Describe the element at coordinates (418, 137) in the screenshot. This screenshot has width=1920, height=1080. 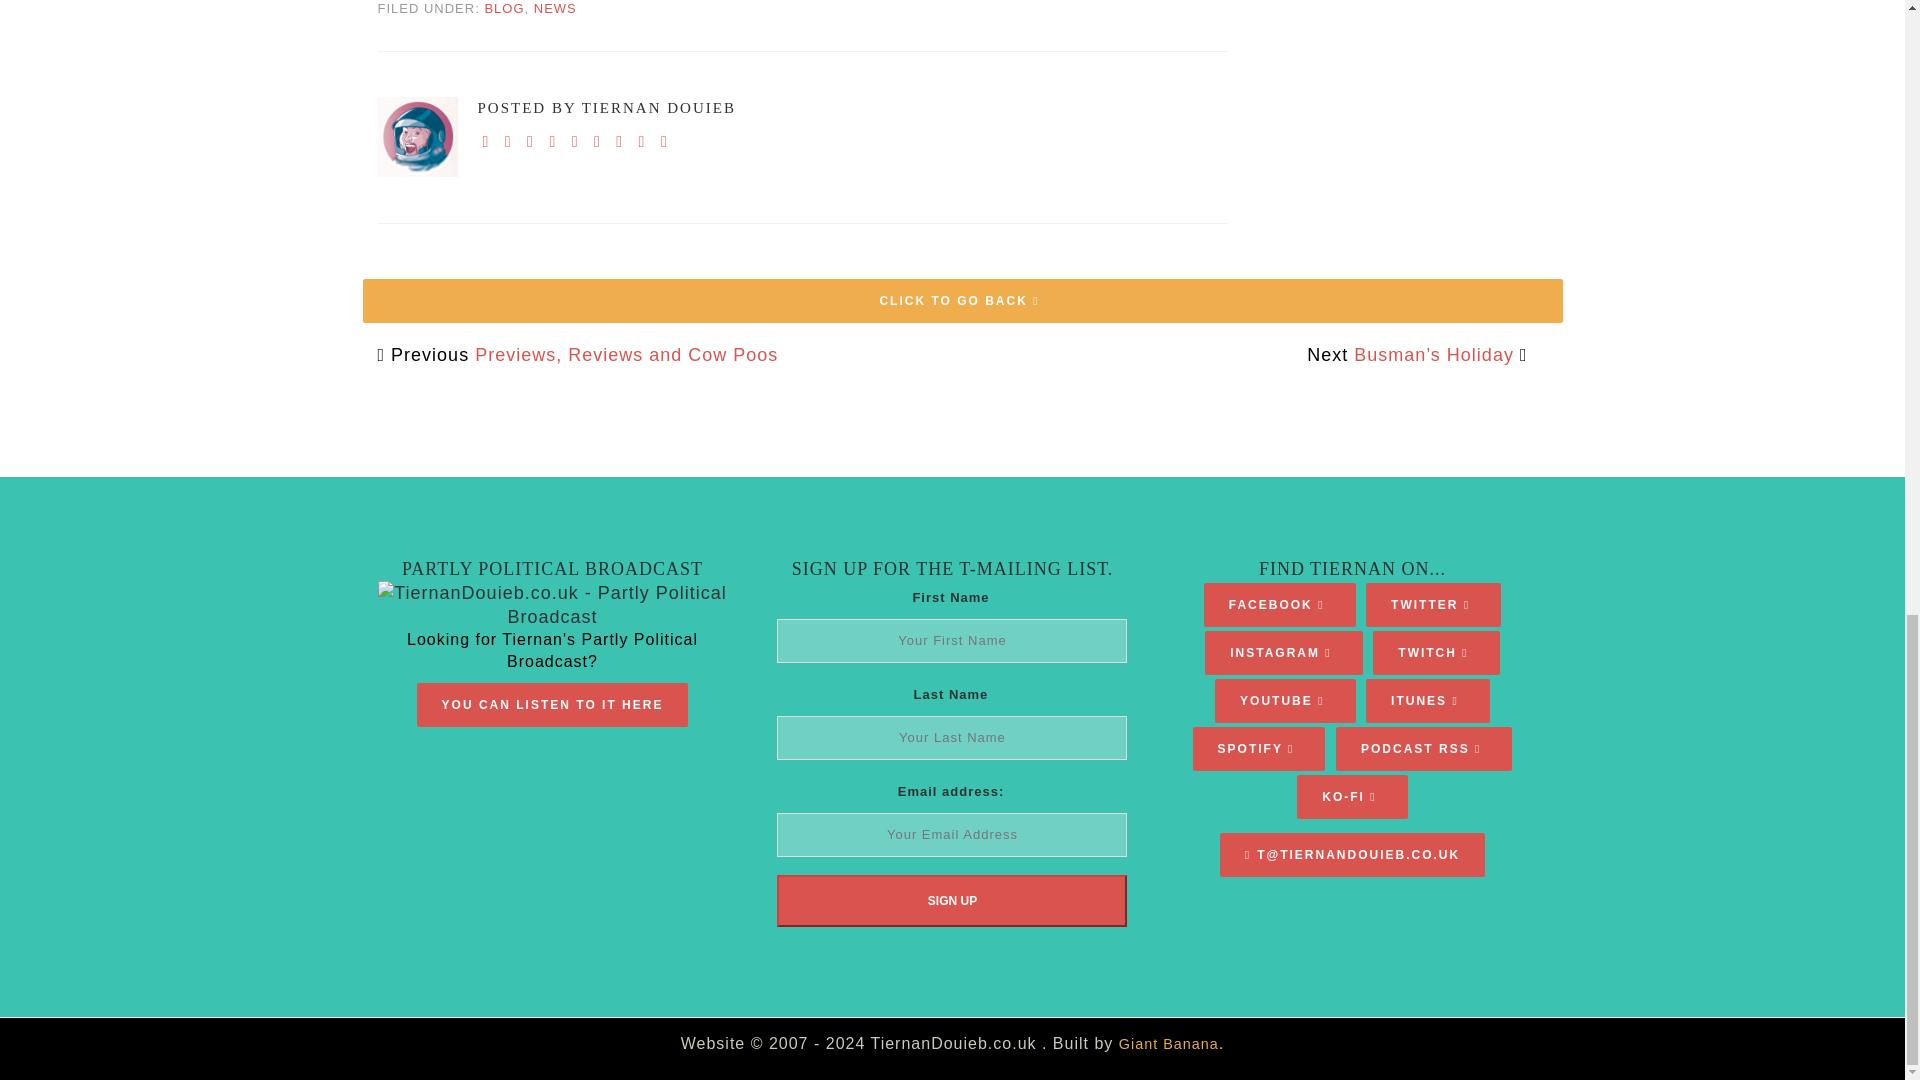
I see `Tiernan Douieb` at that location.